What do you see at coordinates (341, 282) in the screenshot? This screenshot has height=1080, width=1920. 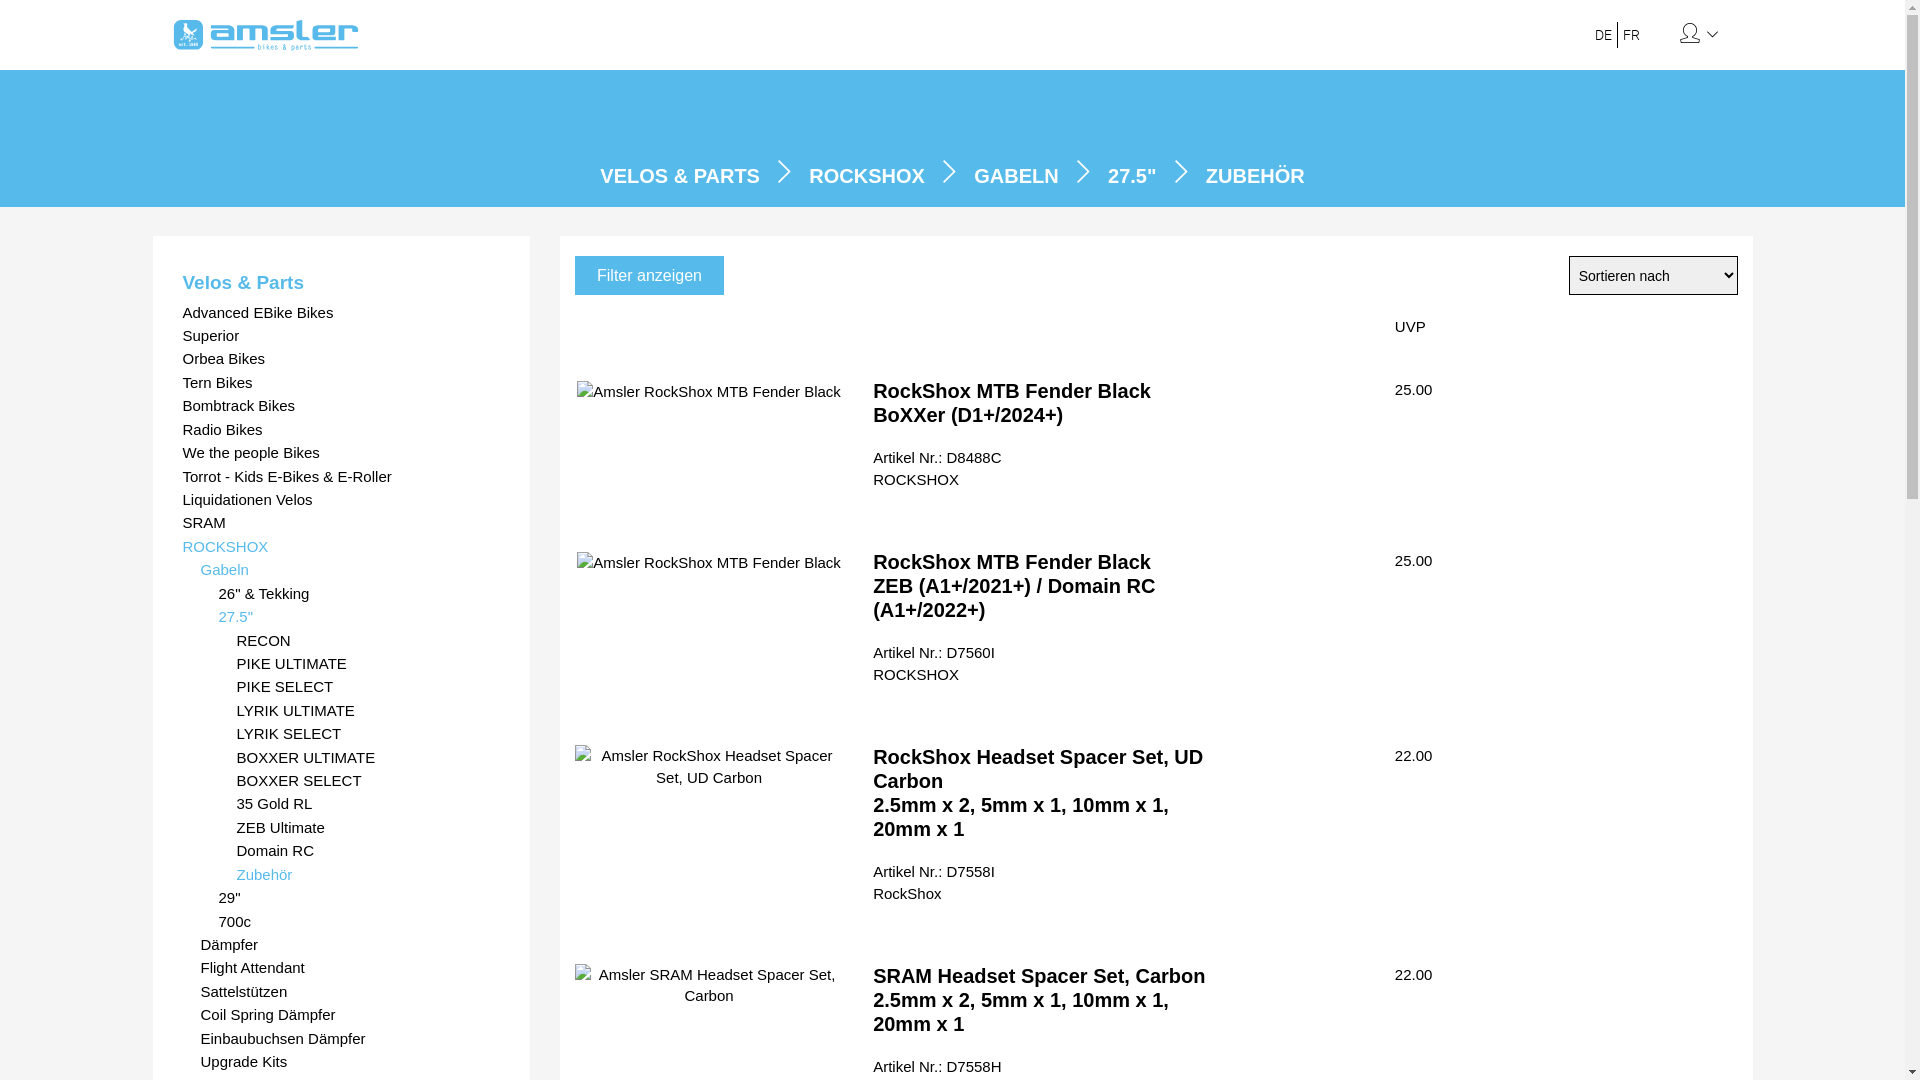 I see `Velos & Parts` at bounding box center [341, 282].